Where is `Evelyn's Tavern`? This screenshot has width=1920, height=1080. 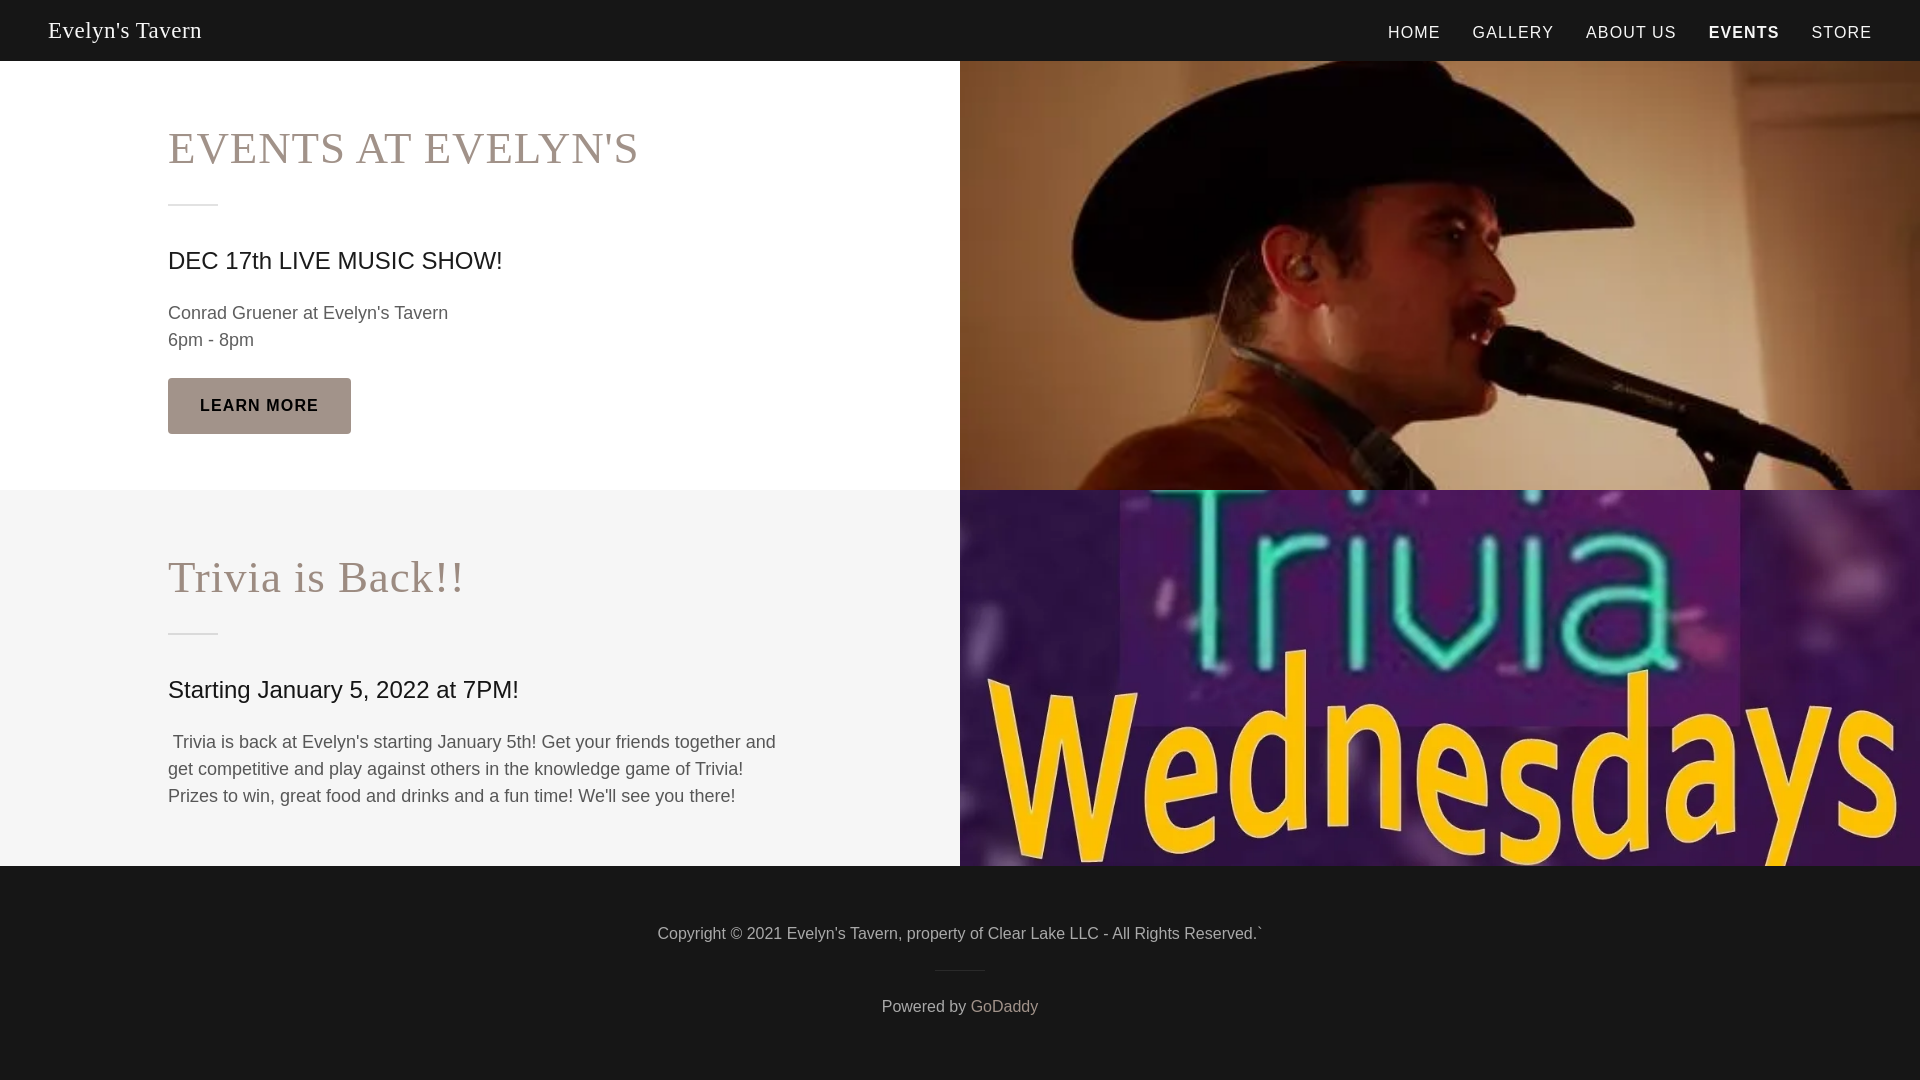 Evelyn's Tavern is located at coordinates (124, 32).